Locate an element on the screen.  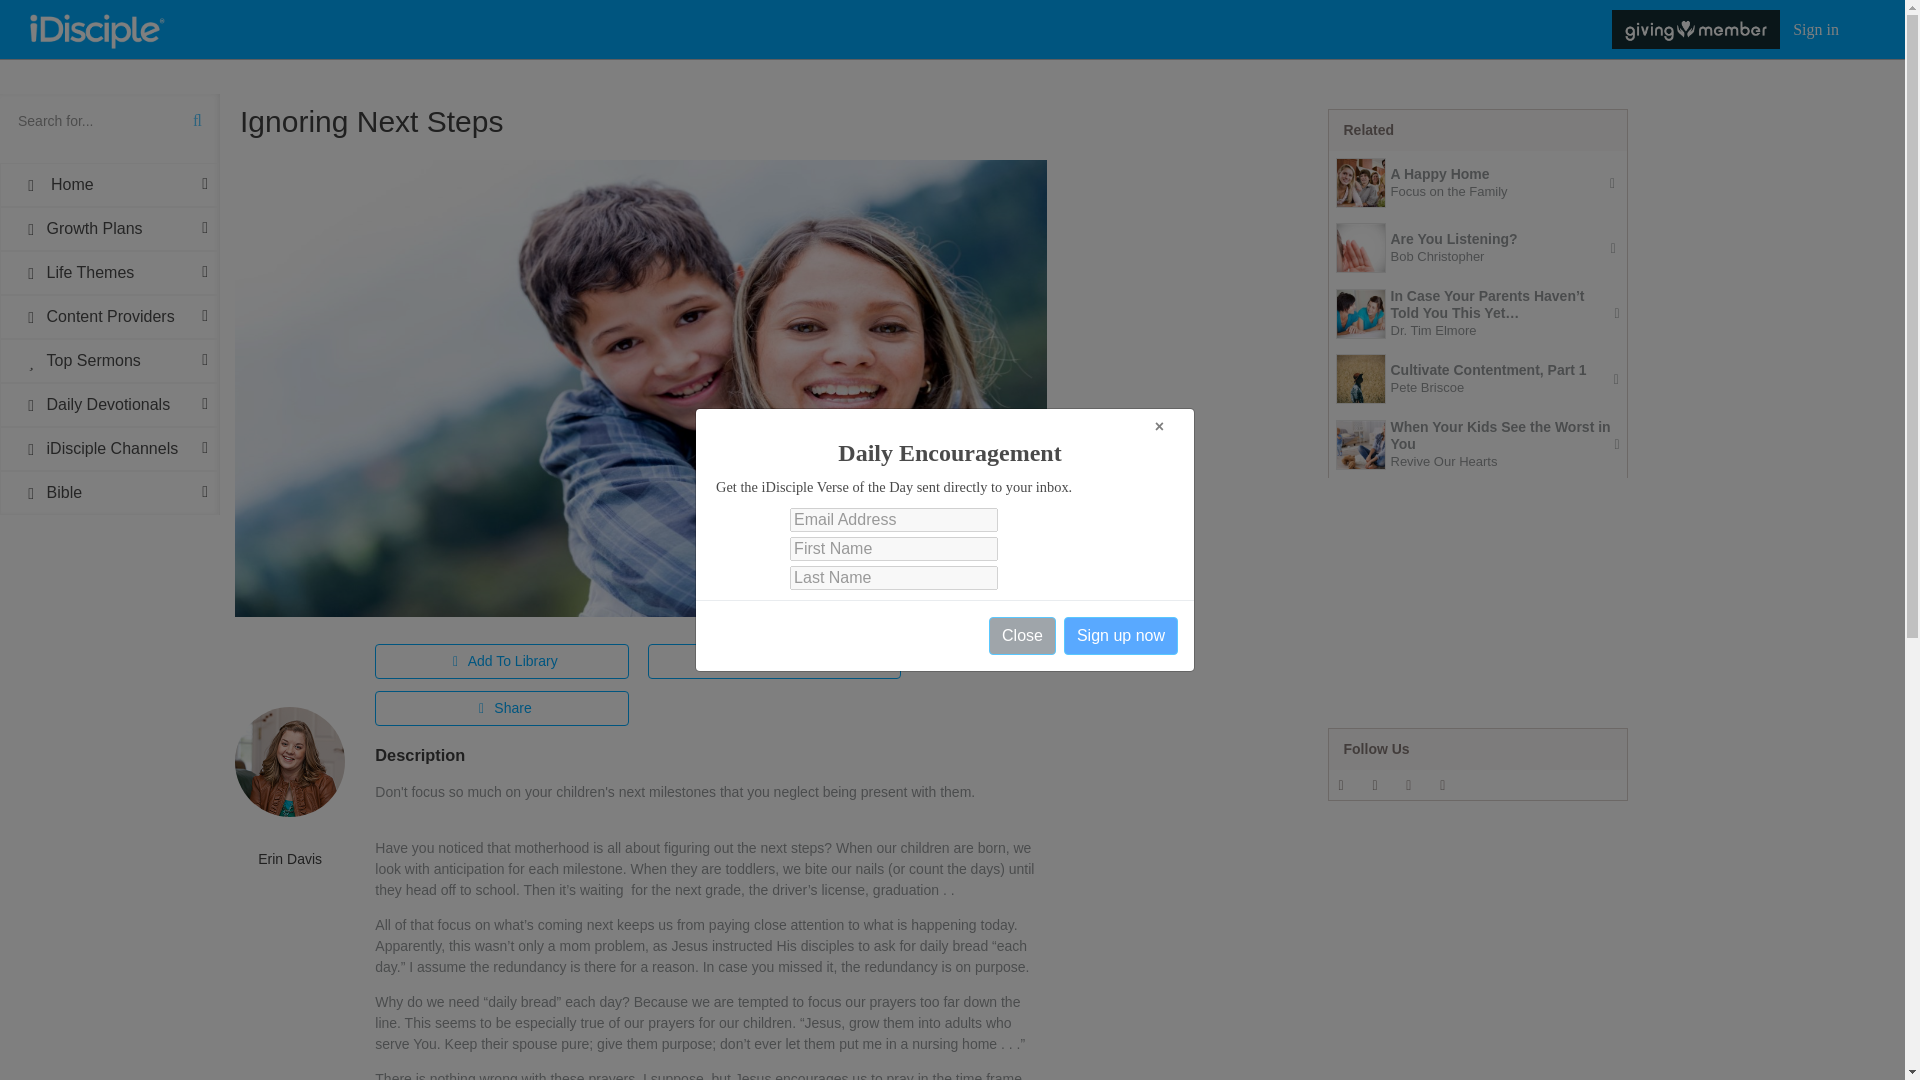
Add To Library is located at coordinates (502, 661).